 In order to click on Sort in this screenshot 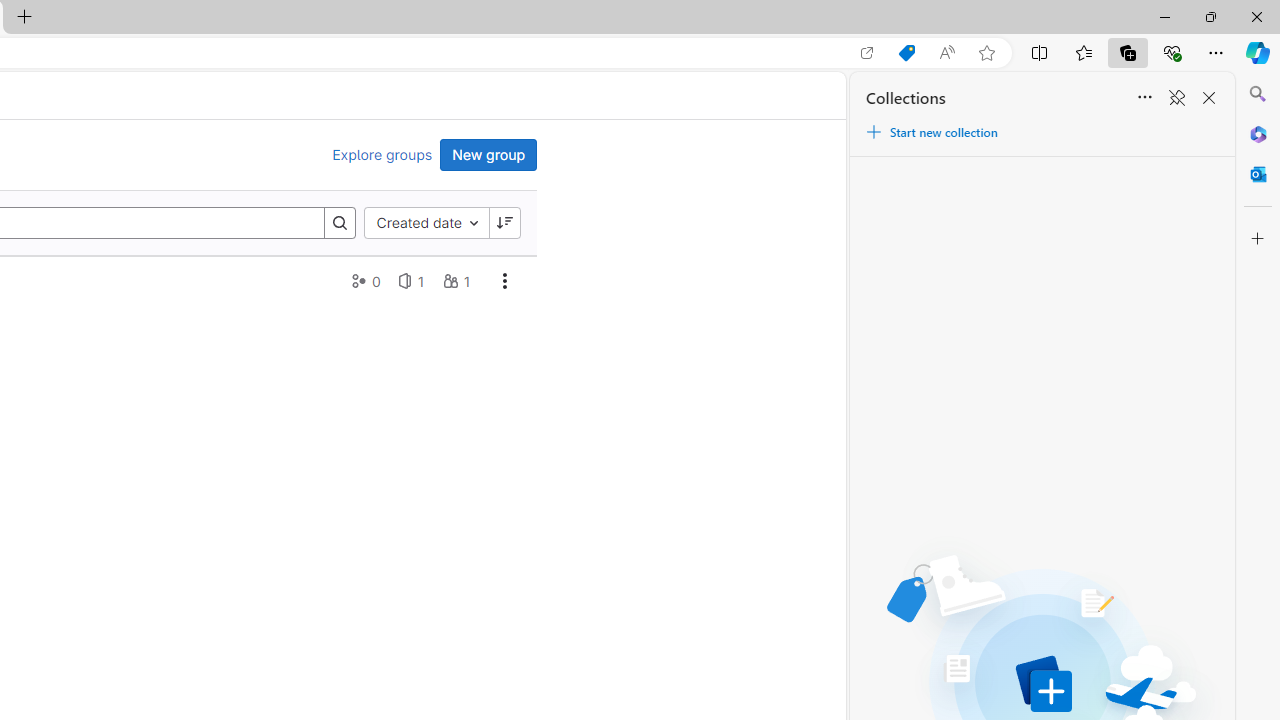, I will do `click(1144, 98)`.